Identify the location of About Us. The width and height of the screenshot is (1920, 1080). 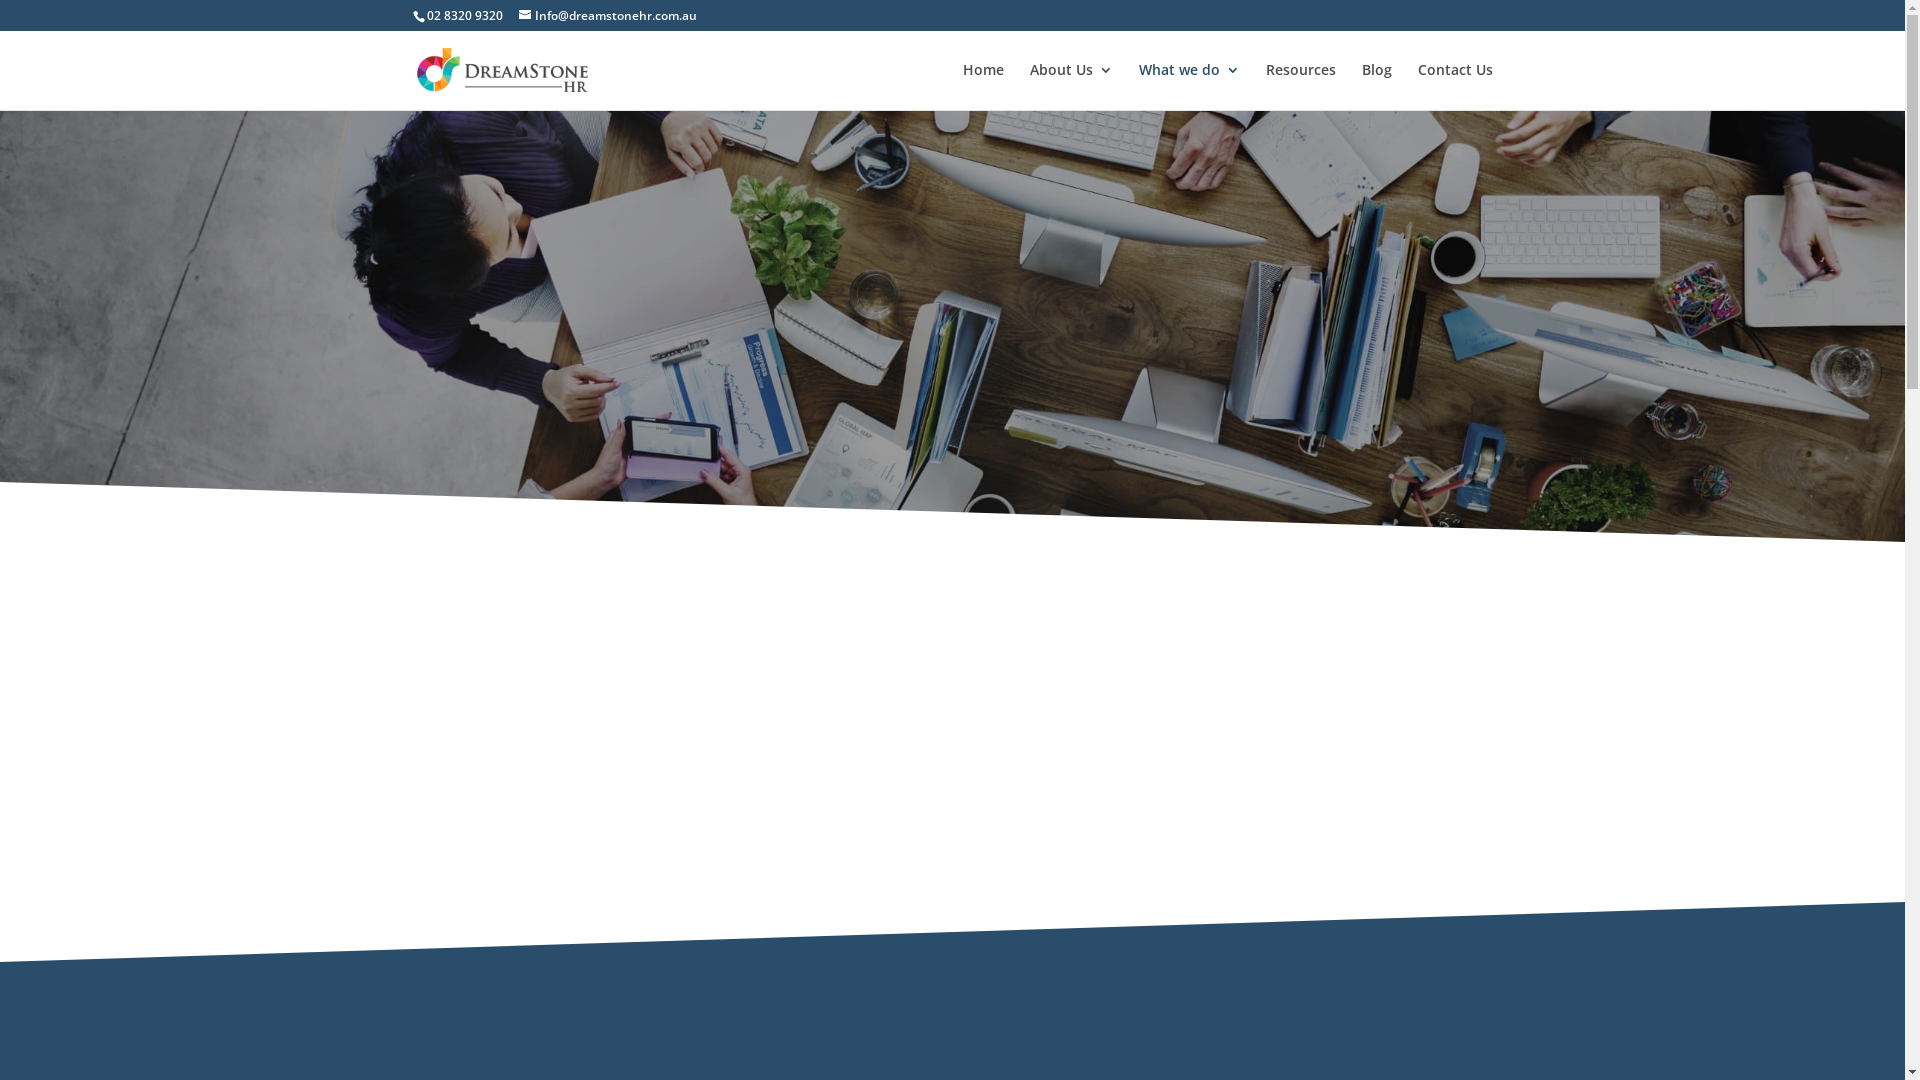
(1072, 86).